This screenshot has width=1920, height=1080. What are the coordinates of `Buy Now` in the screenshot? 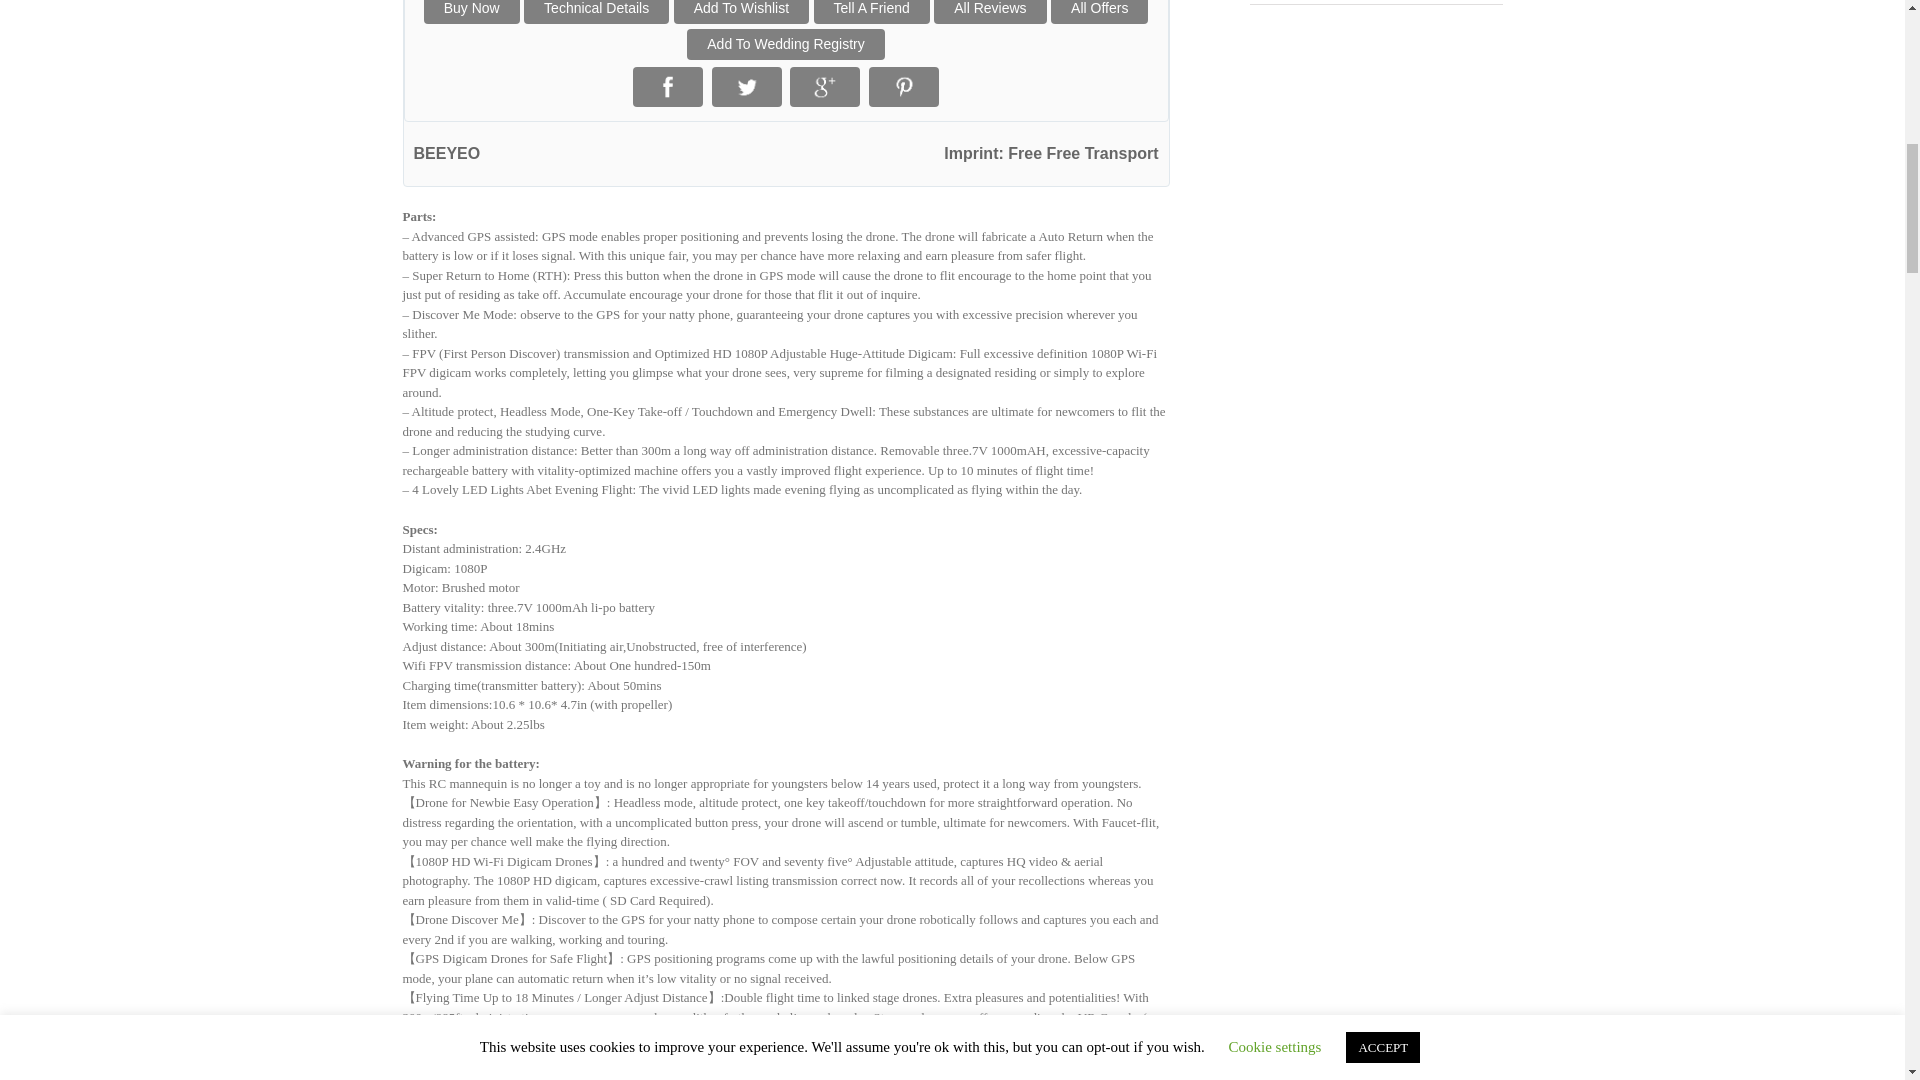 It's located at (472, 12).